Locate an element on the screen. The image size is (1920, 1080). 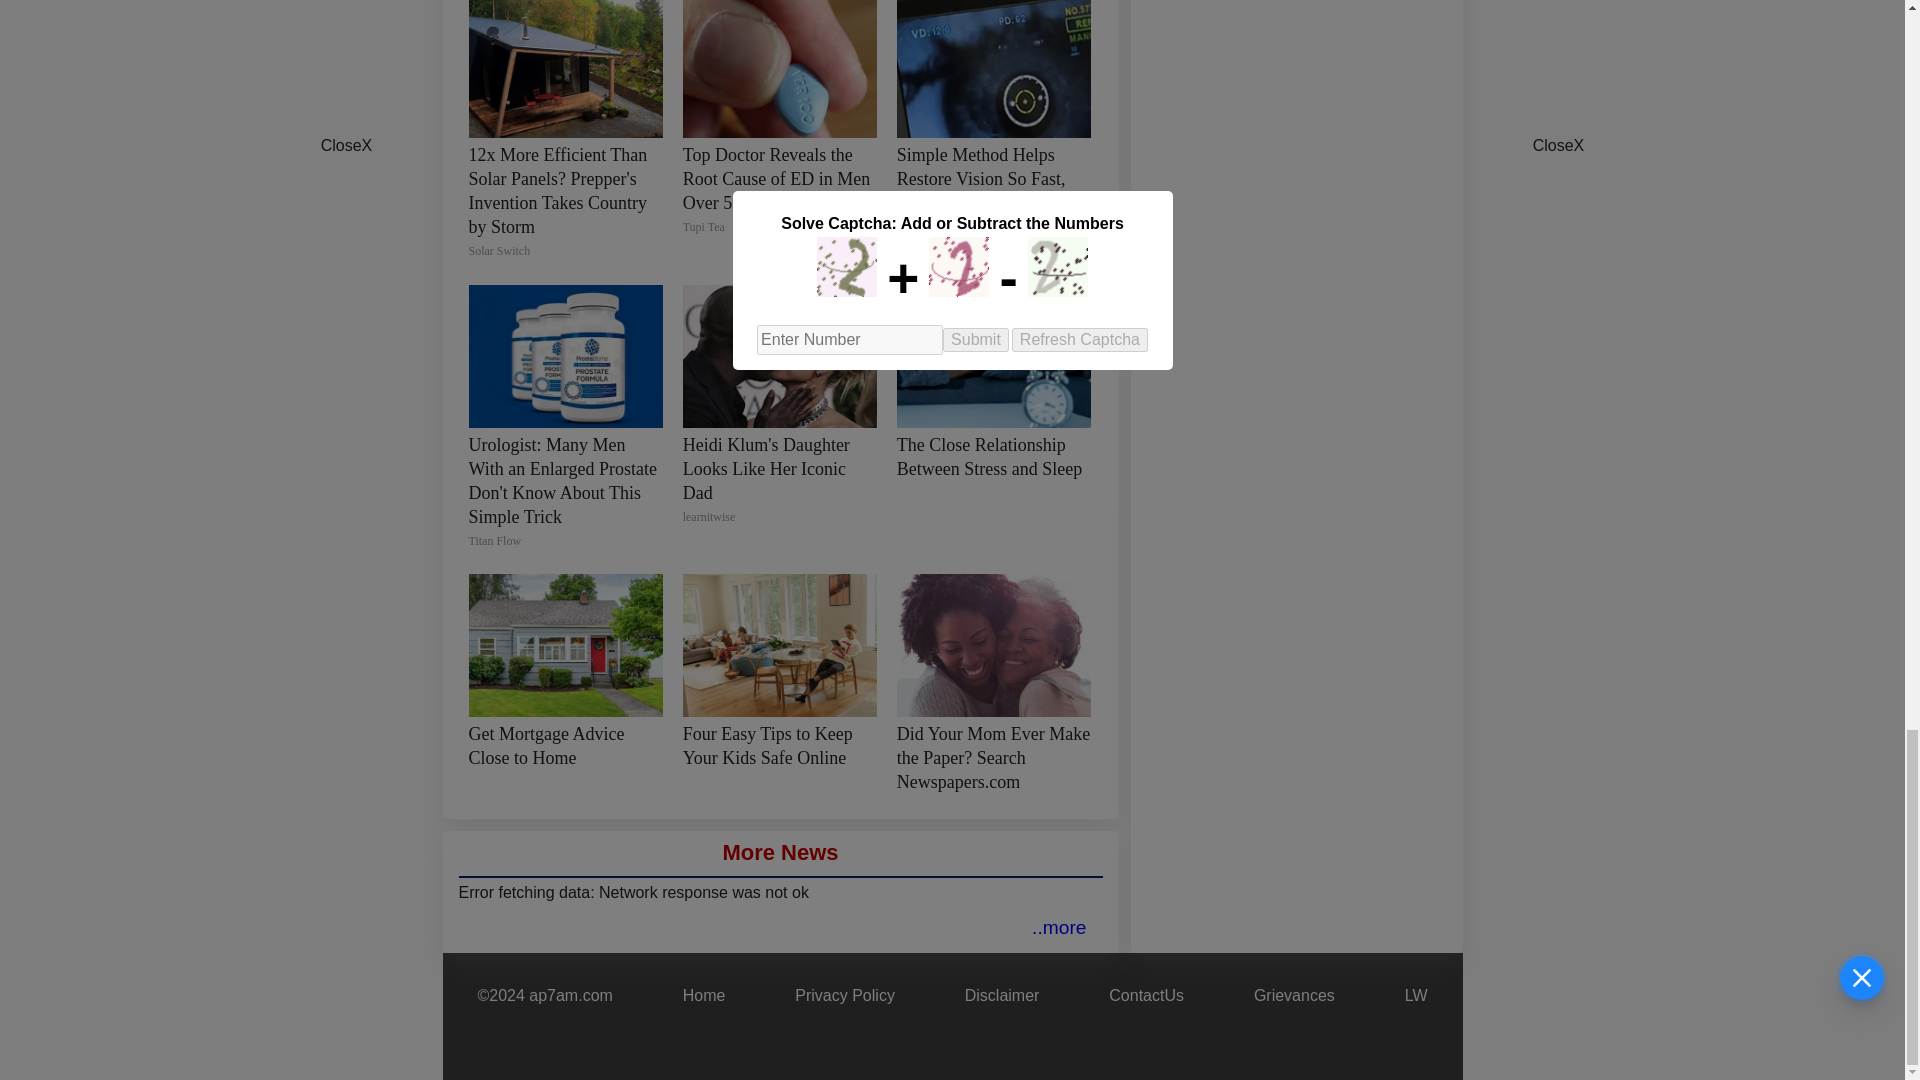
Read Privacy Policy is located at coordinates (844, 996).